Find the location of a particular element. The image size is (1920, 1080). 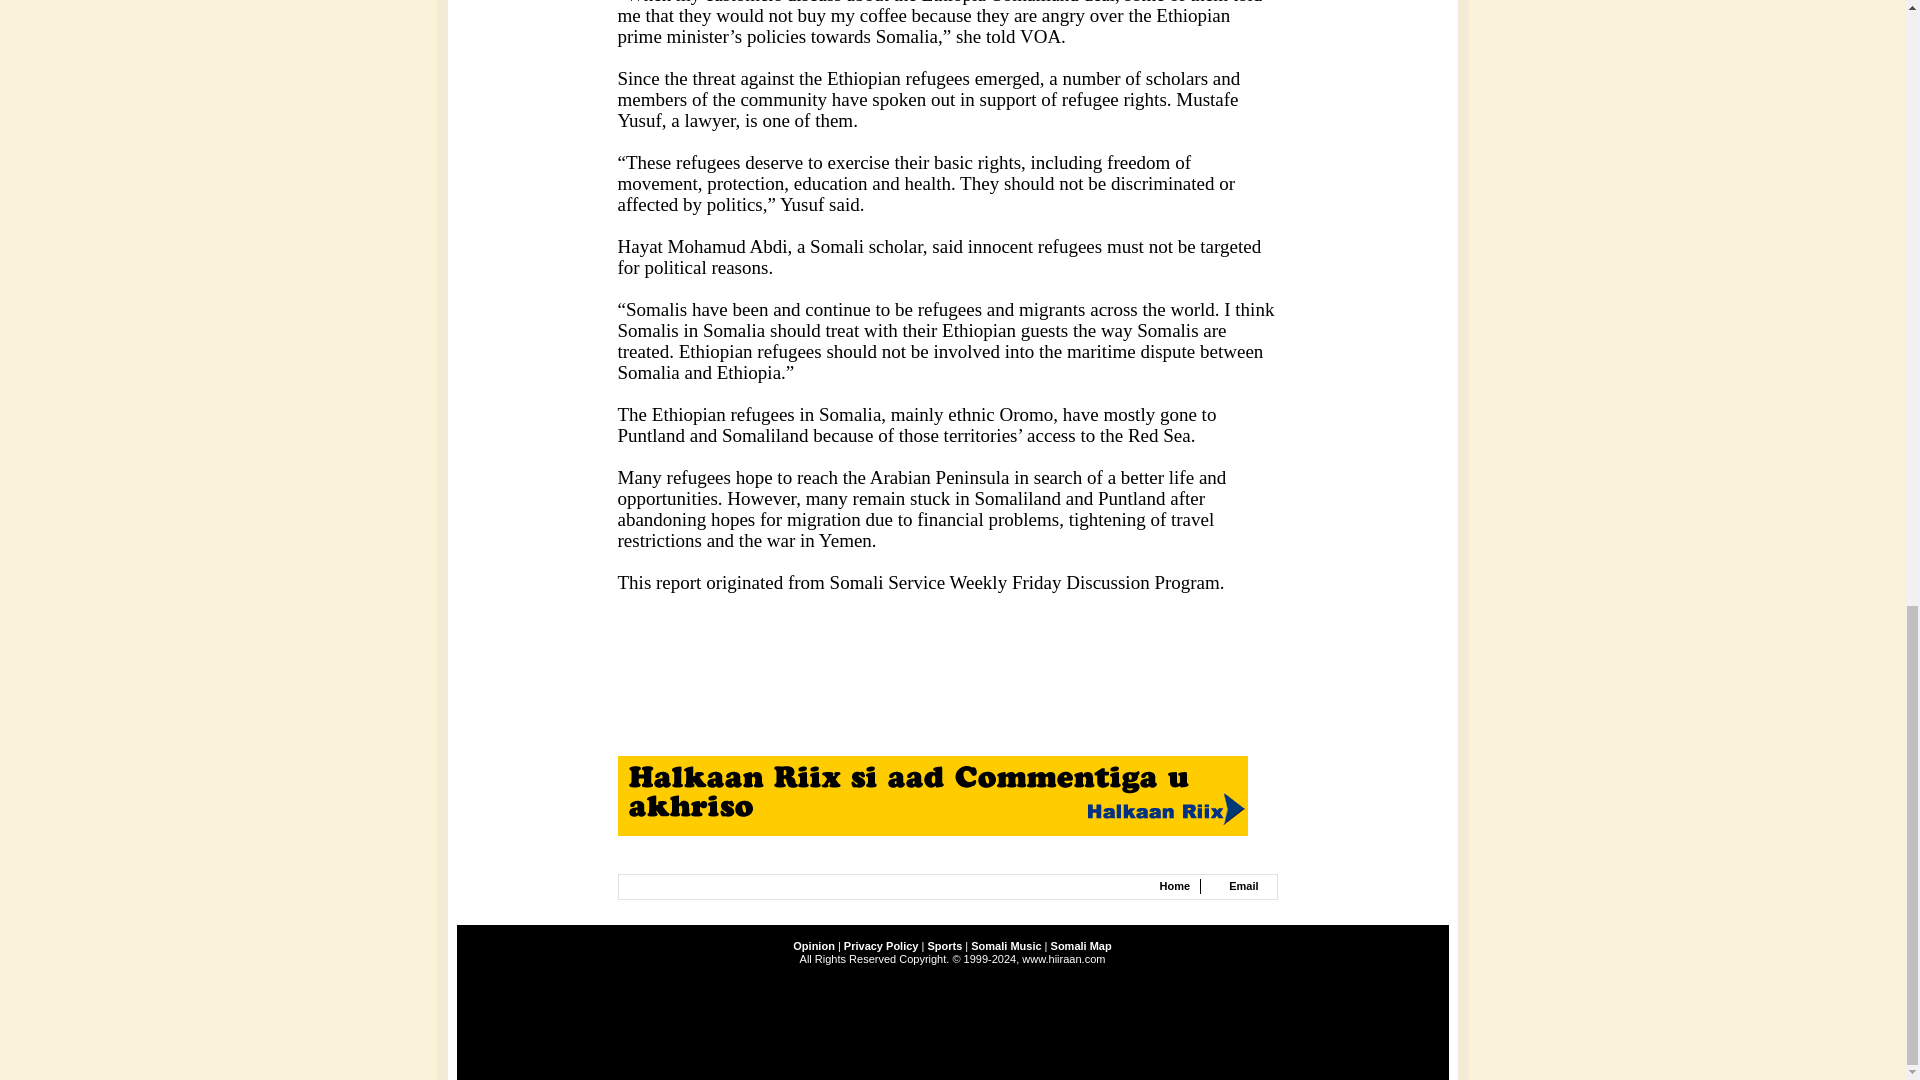

Privacy Policy is located at coordinates (882, 945).